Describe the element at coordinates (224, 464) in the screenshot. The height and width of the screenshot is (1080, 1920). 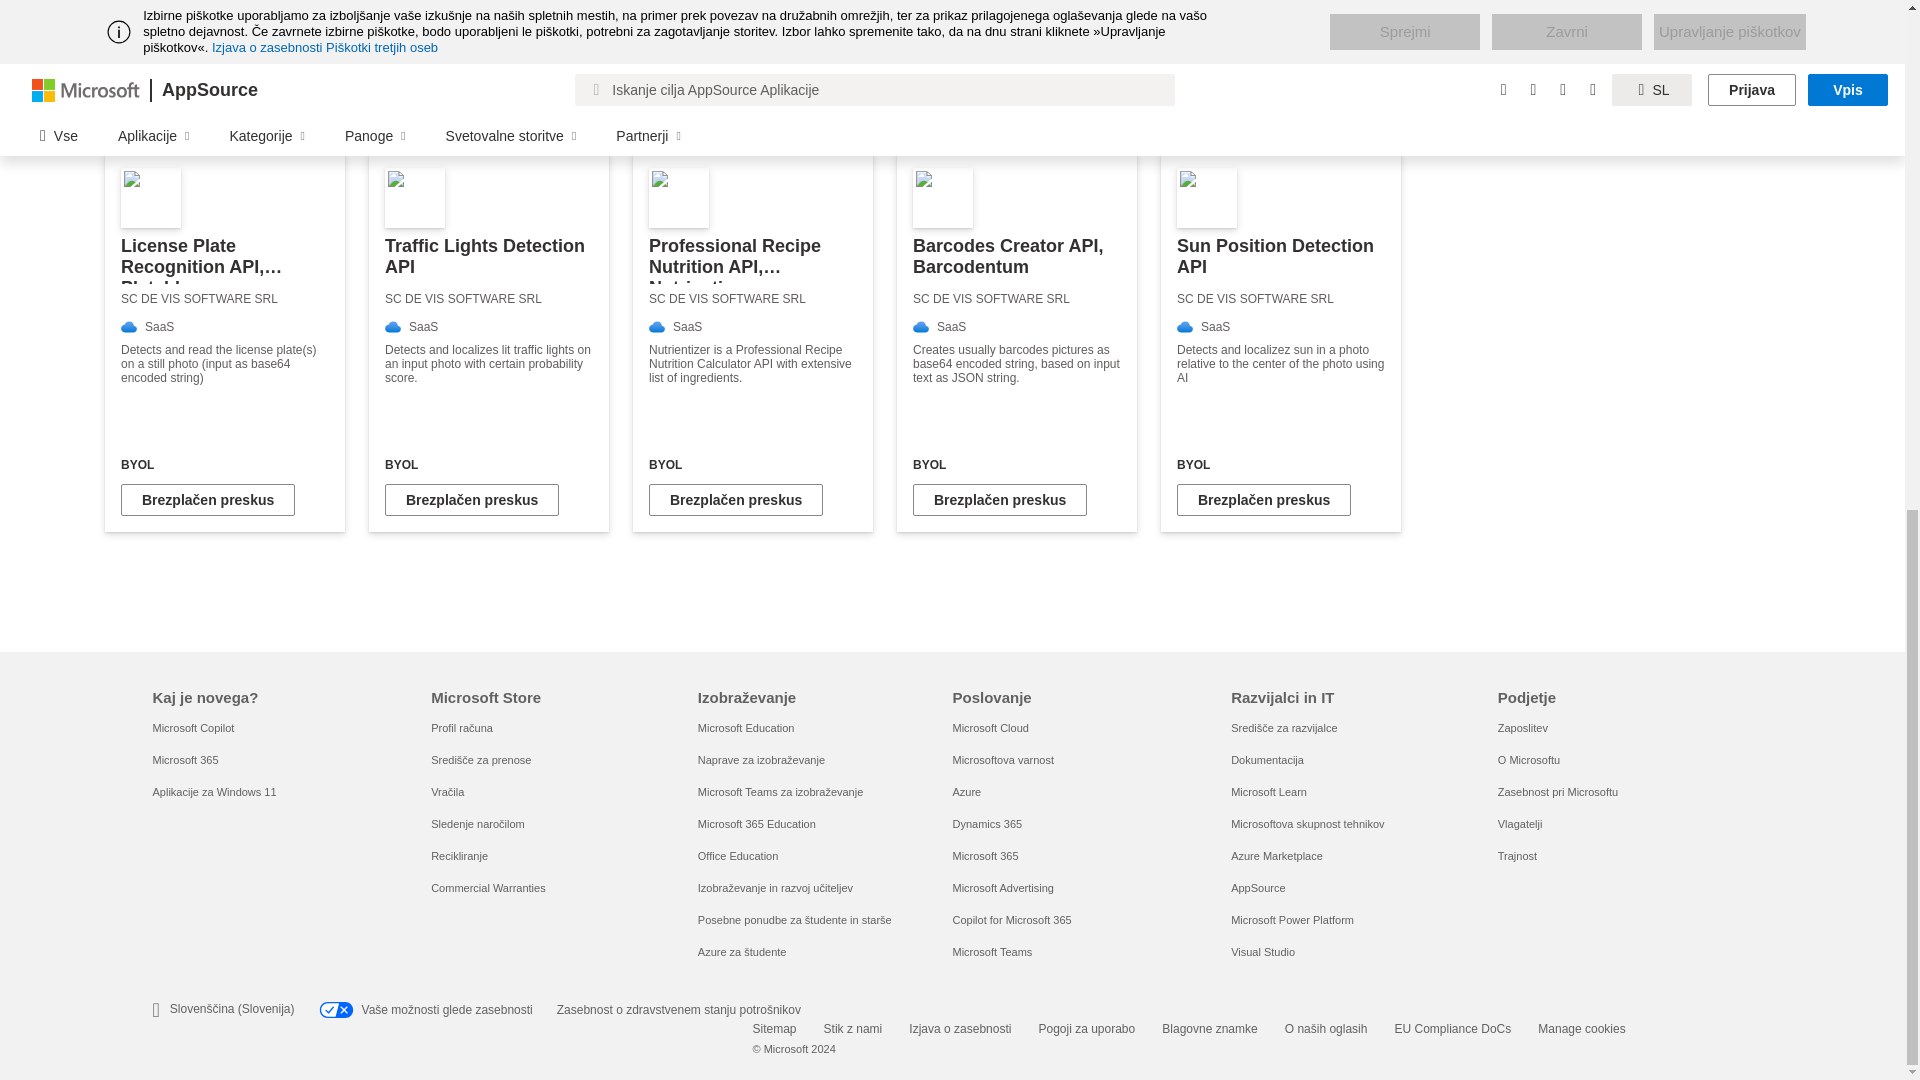
I see `BYOL` at that location.